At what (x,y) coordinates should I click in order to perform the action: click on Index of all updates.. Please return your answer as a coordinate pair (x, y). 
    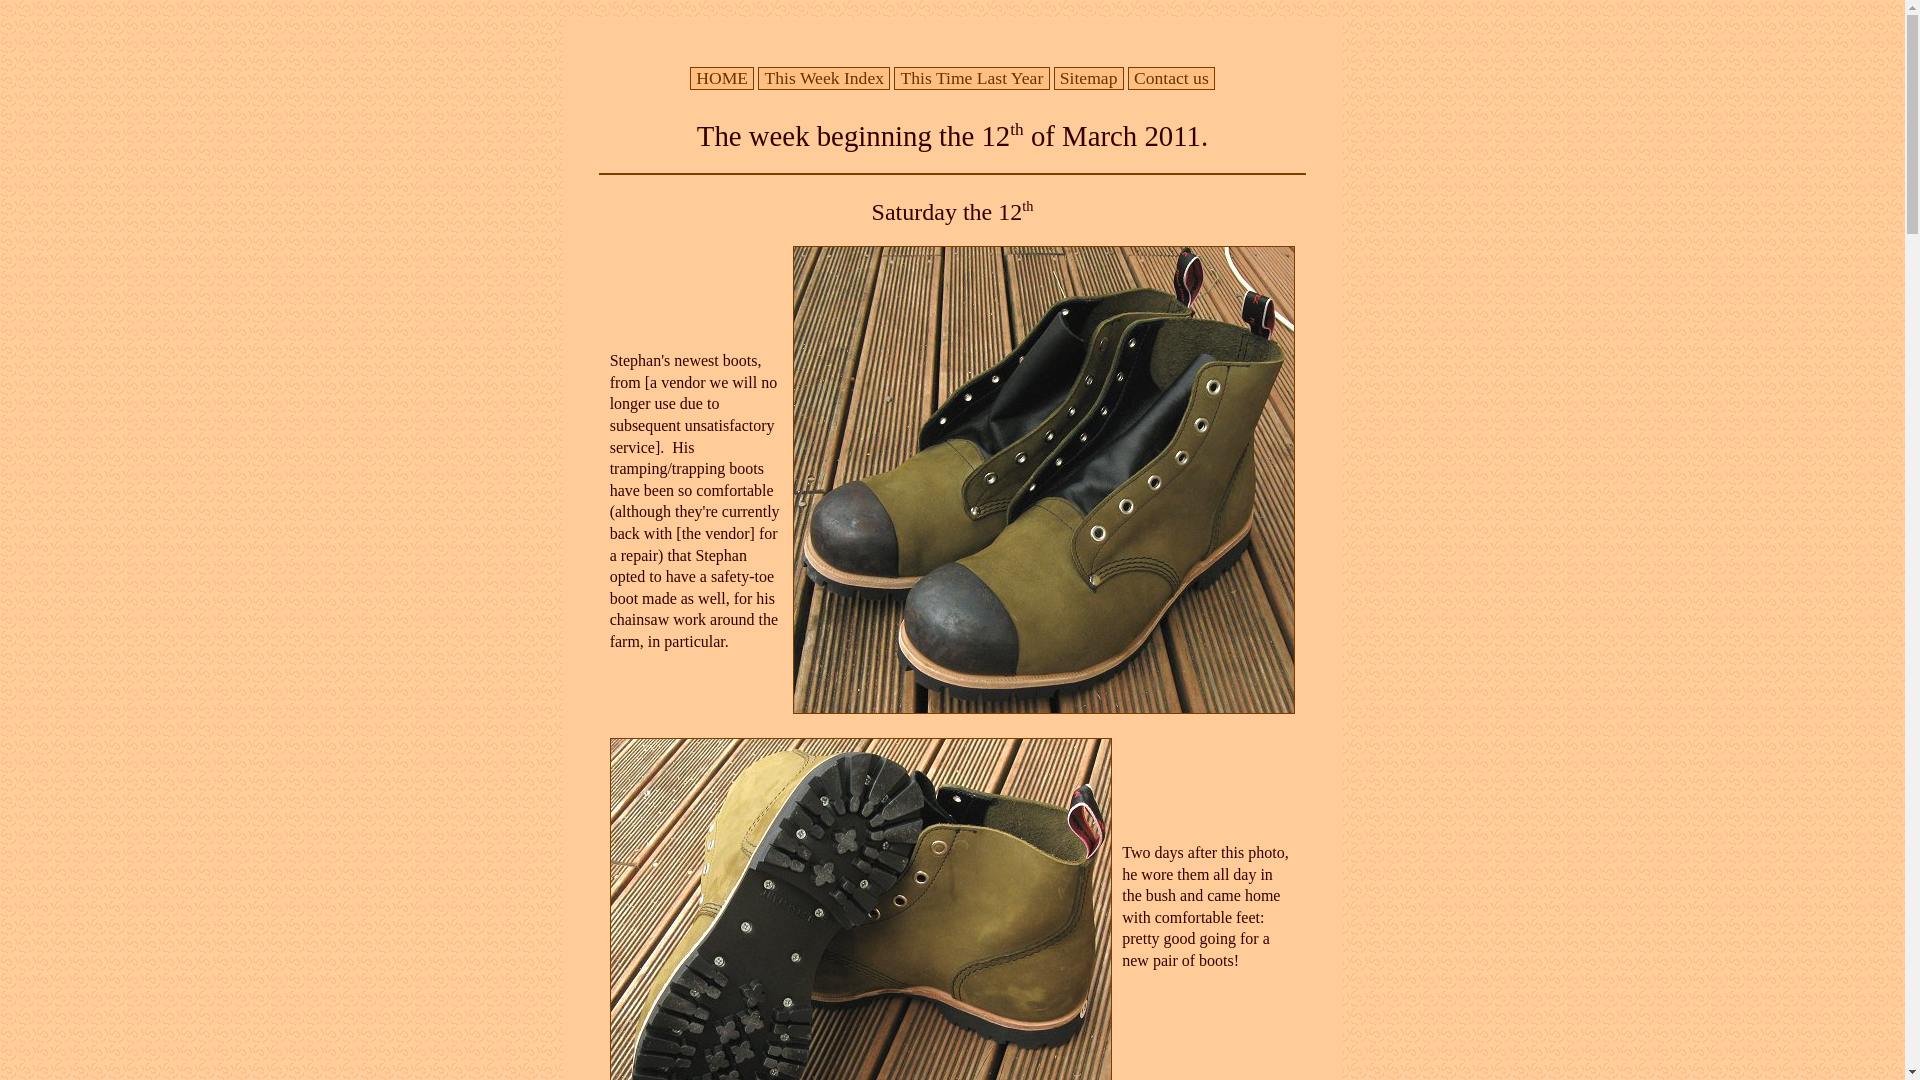
    Looking at the image, I should click on (823, 77).